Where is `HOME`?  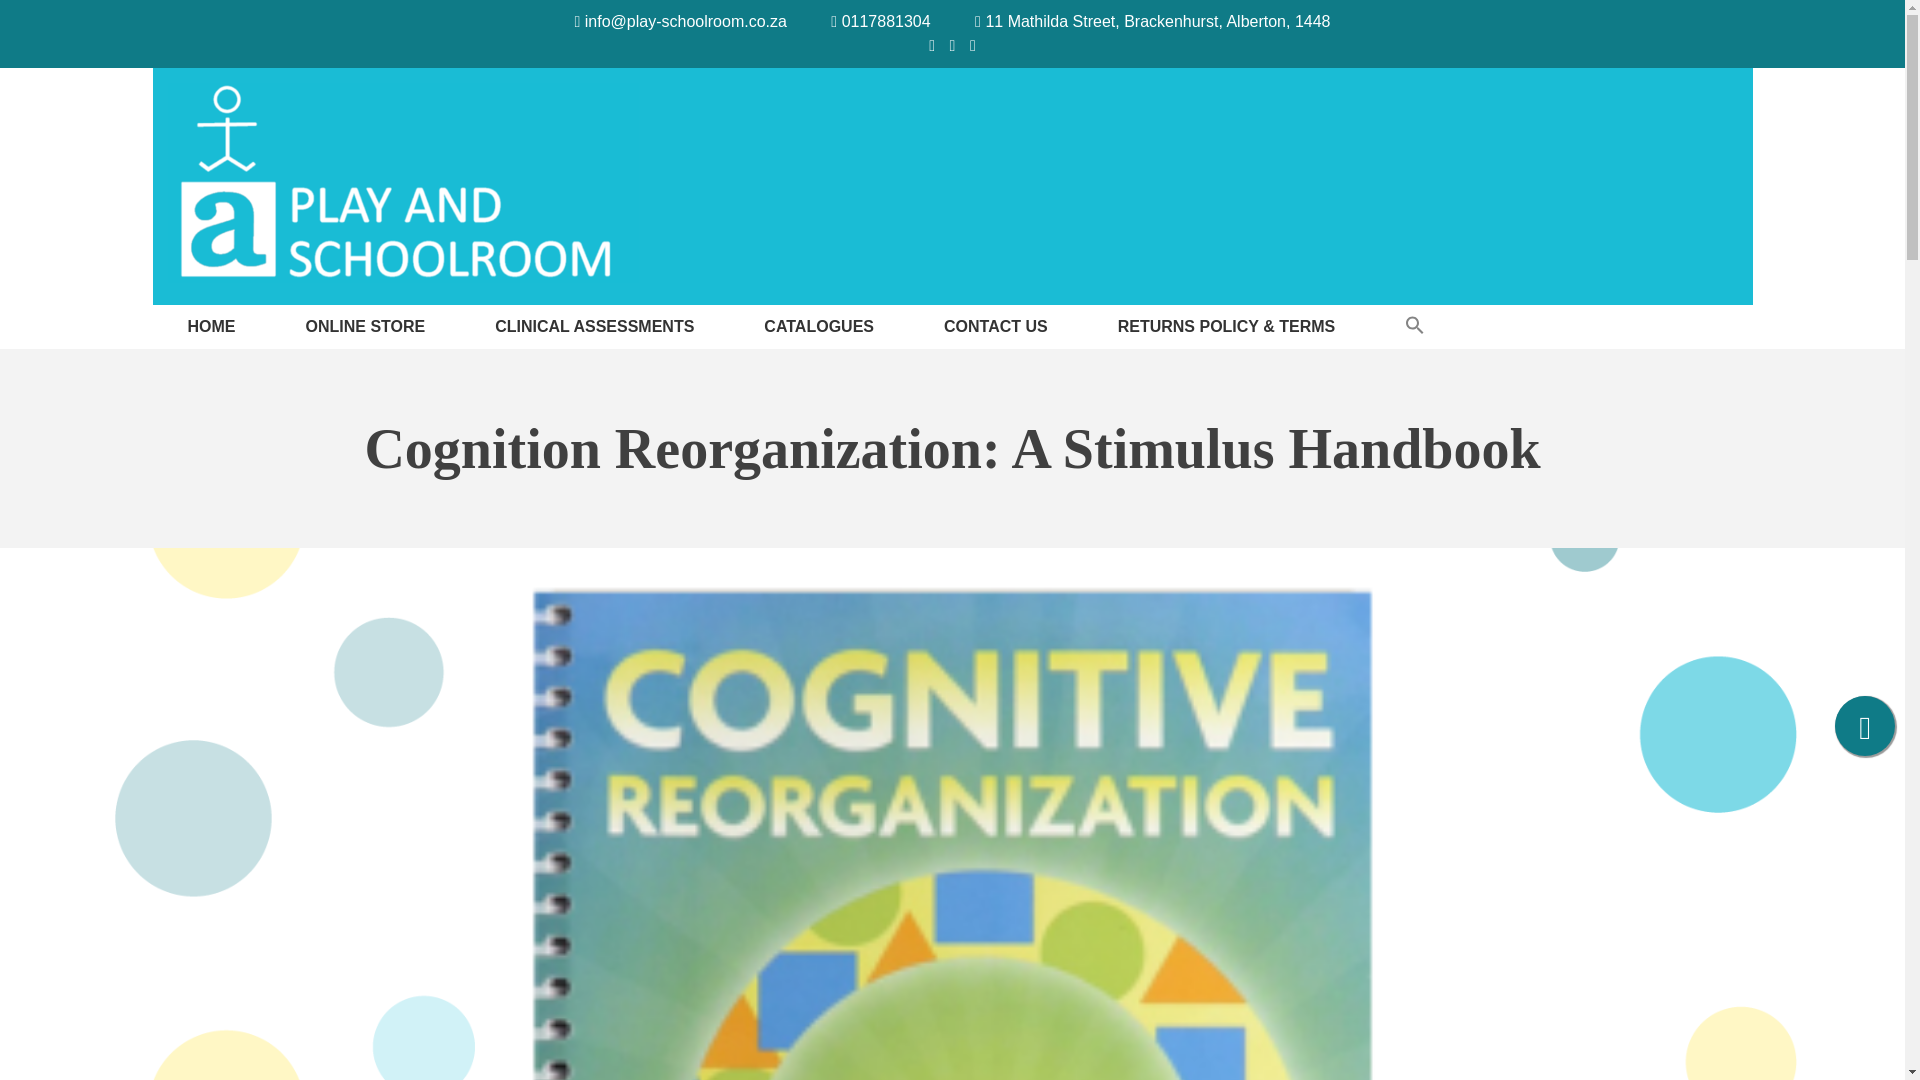 HOME is located at coordinates (212, 348).